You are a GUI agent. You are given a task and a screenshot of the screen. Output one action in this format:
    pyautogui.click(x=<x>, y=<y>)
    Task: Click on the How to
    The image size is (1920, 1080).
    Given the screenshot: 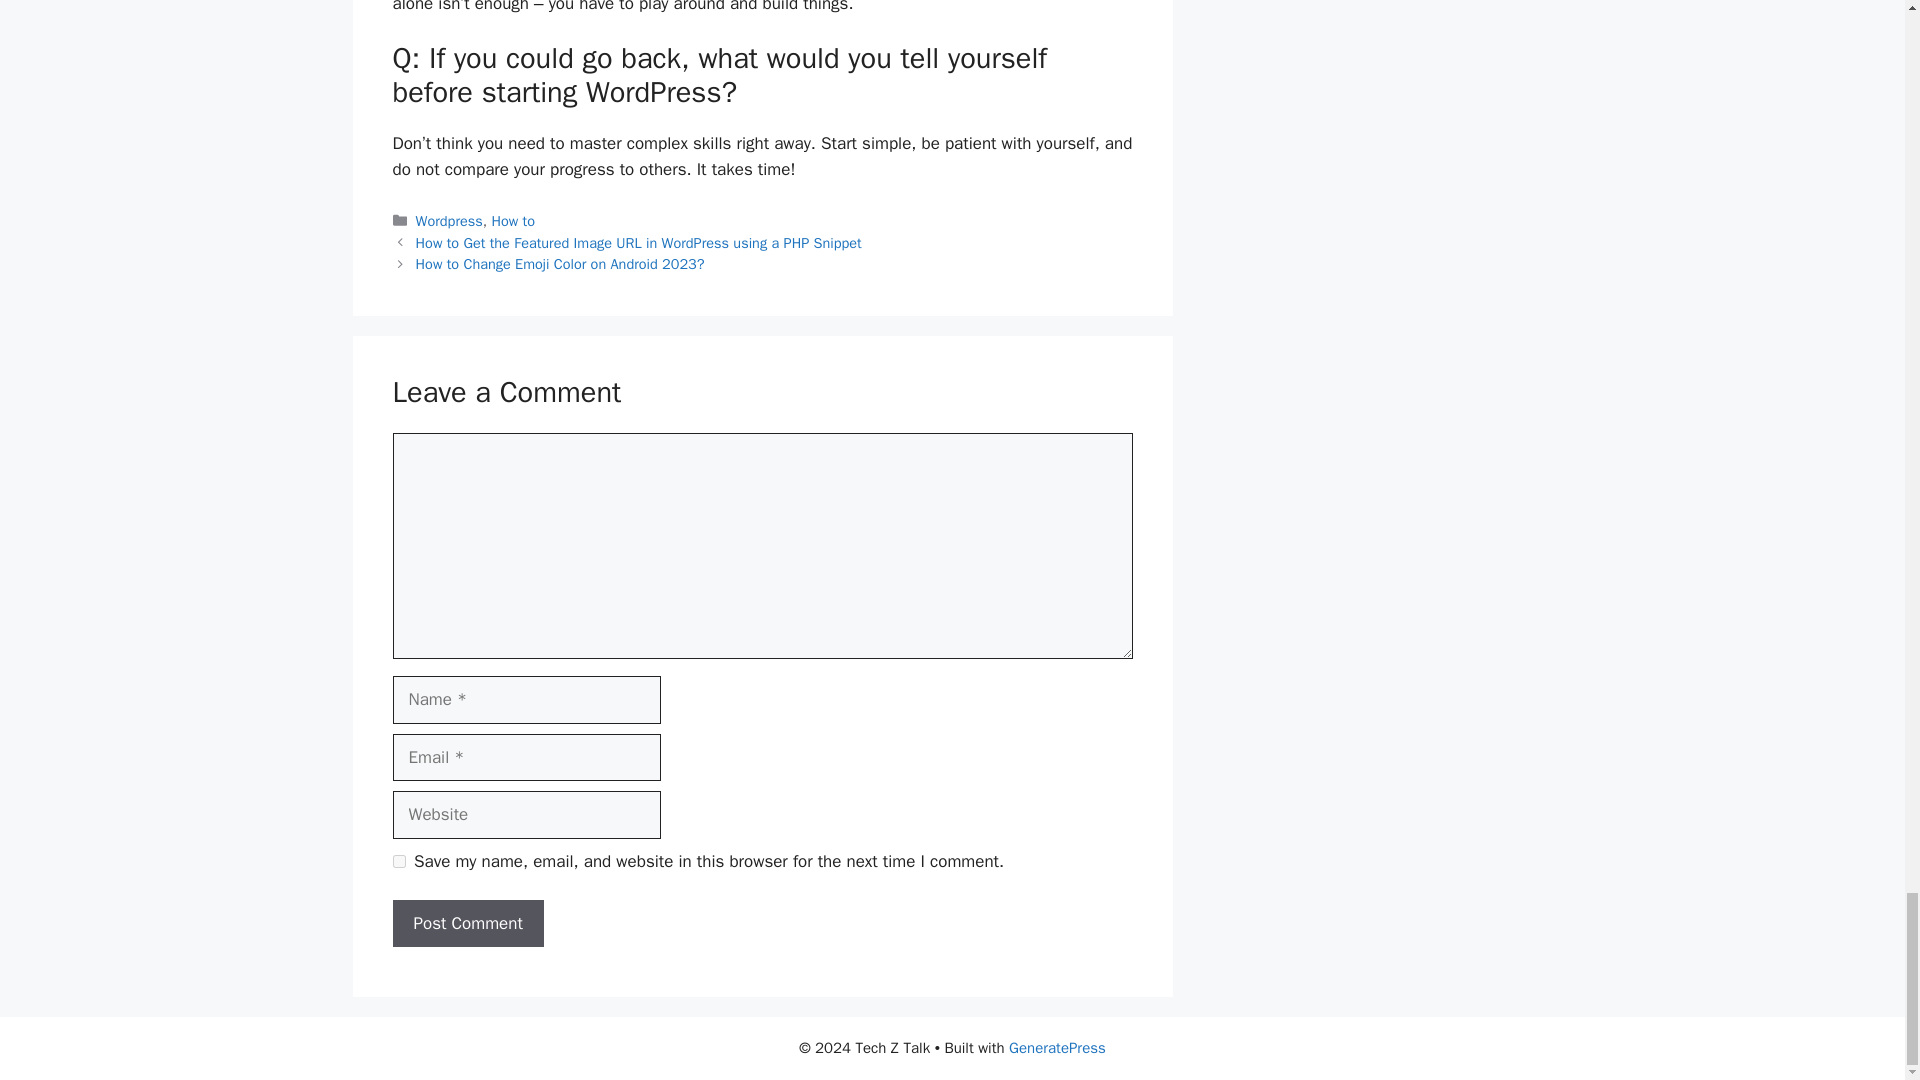 What is the action you would take?
    pyautogui.click(x=513, y=220)
    